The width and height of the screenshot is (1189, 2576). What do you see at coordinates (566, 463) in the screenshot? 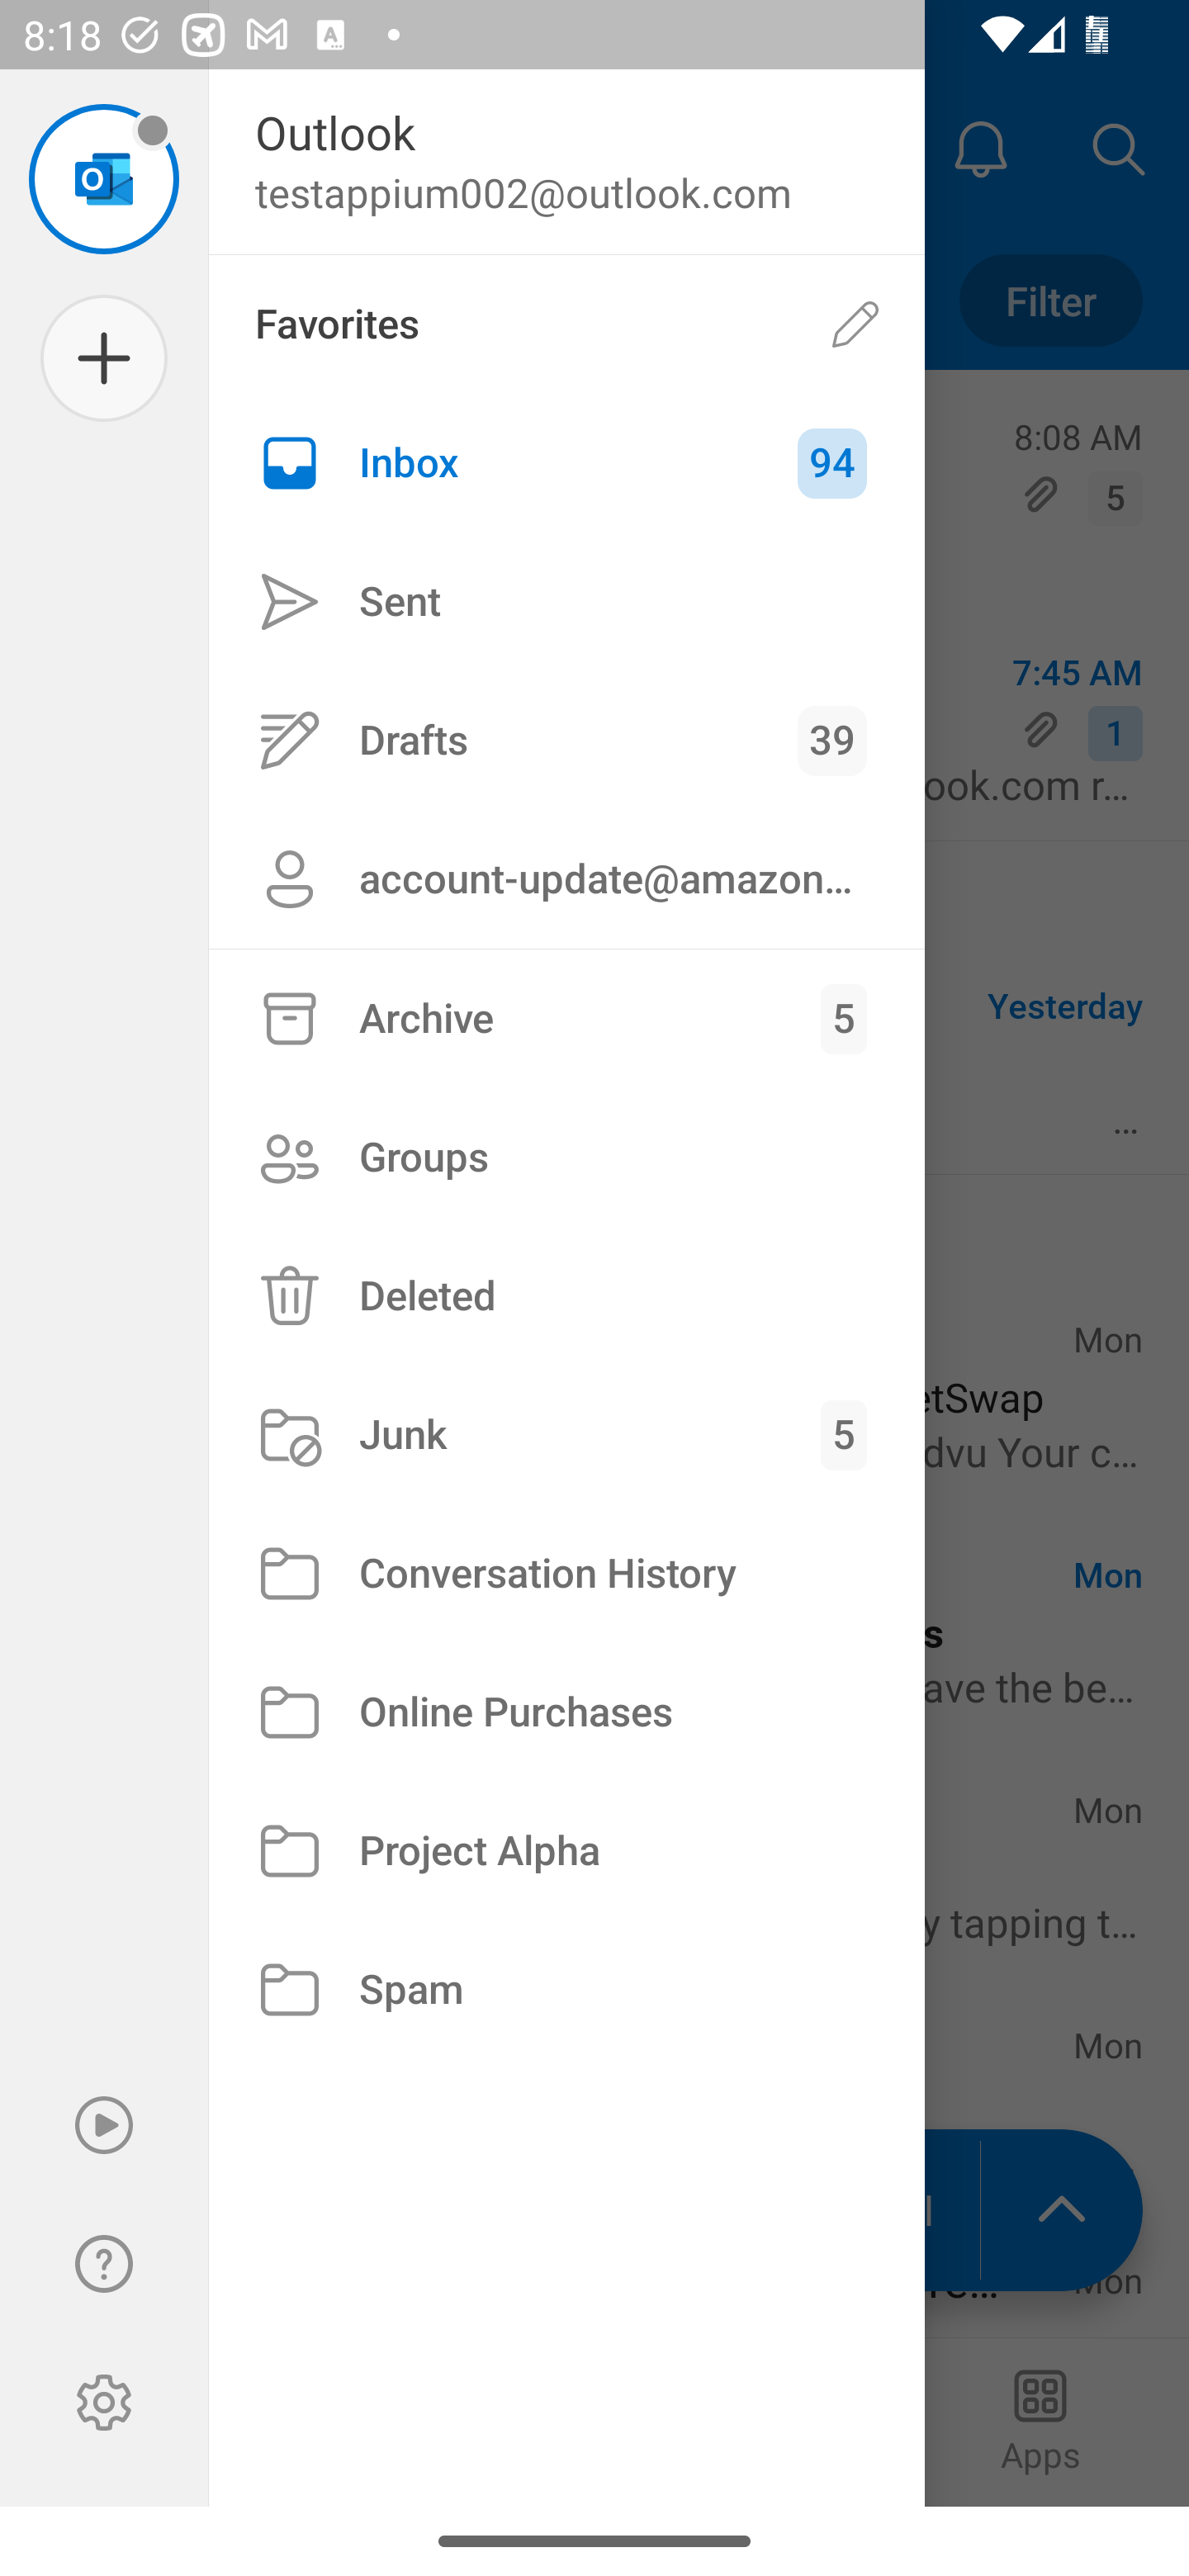
I see `Inbox Inbox, 94 unread emails,Selected` at bounding box center [566, 463].